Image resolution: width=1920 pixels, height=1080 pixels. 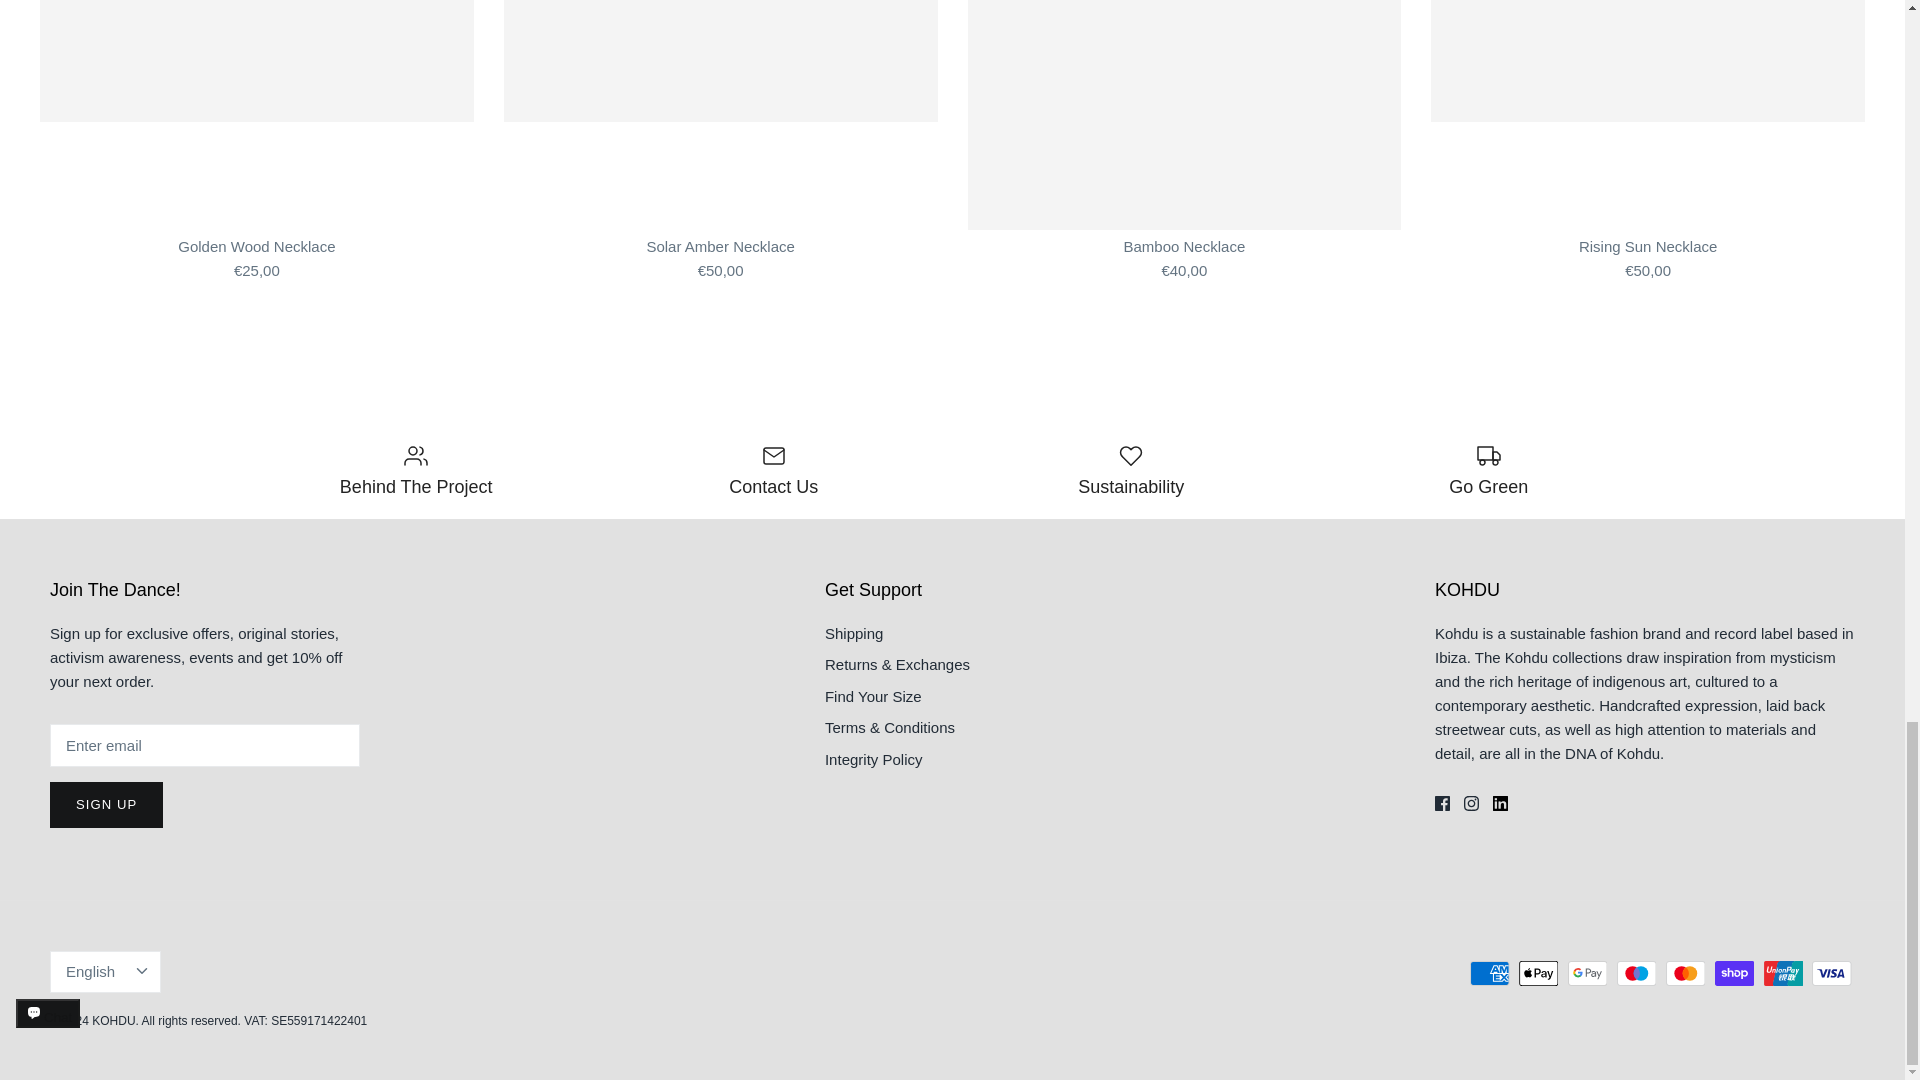 What do you see at coordinates (1442, 803) in the screenshot?
I see `Facebook` at bounding box center [1442, 803].